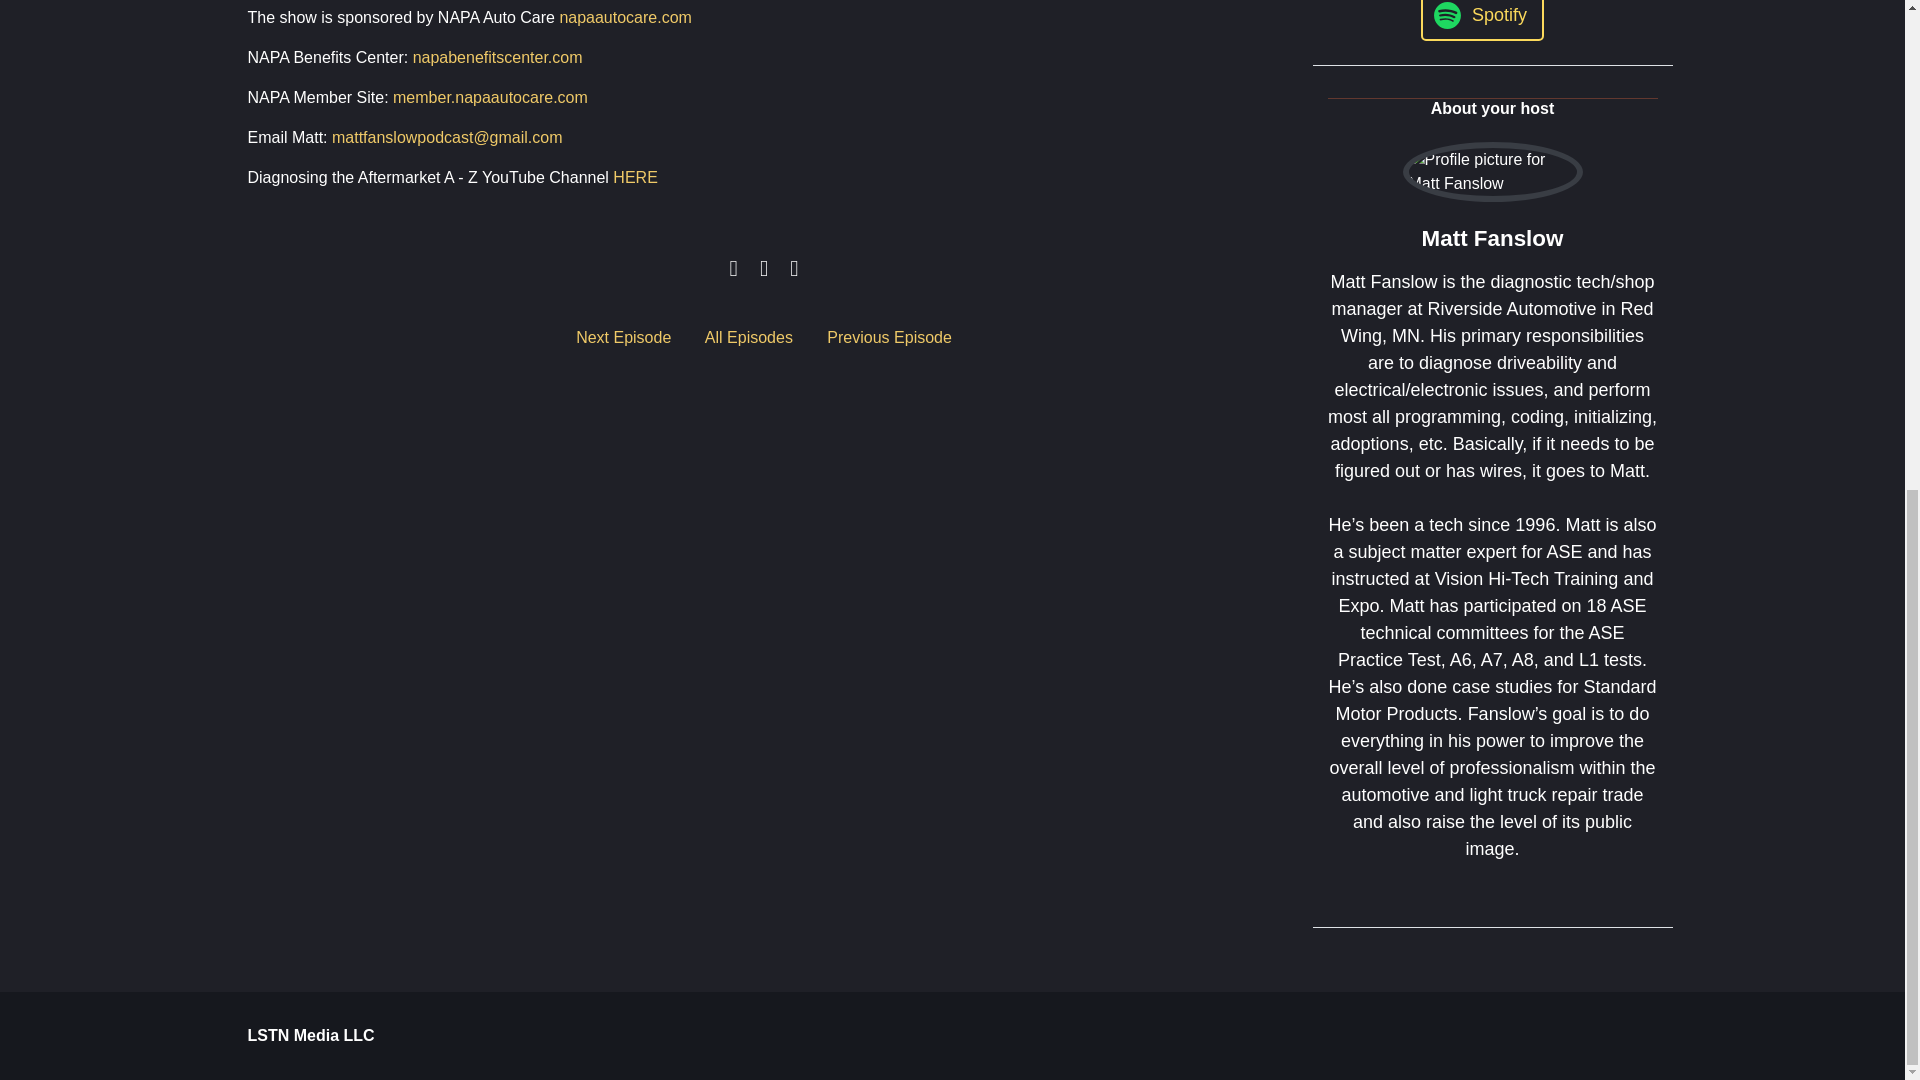  I want to click on Spotify, so click(1482, 20).